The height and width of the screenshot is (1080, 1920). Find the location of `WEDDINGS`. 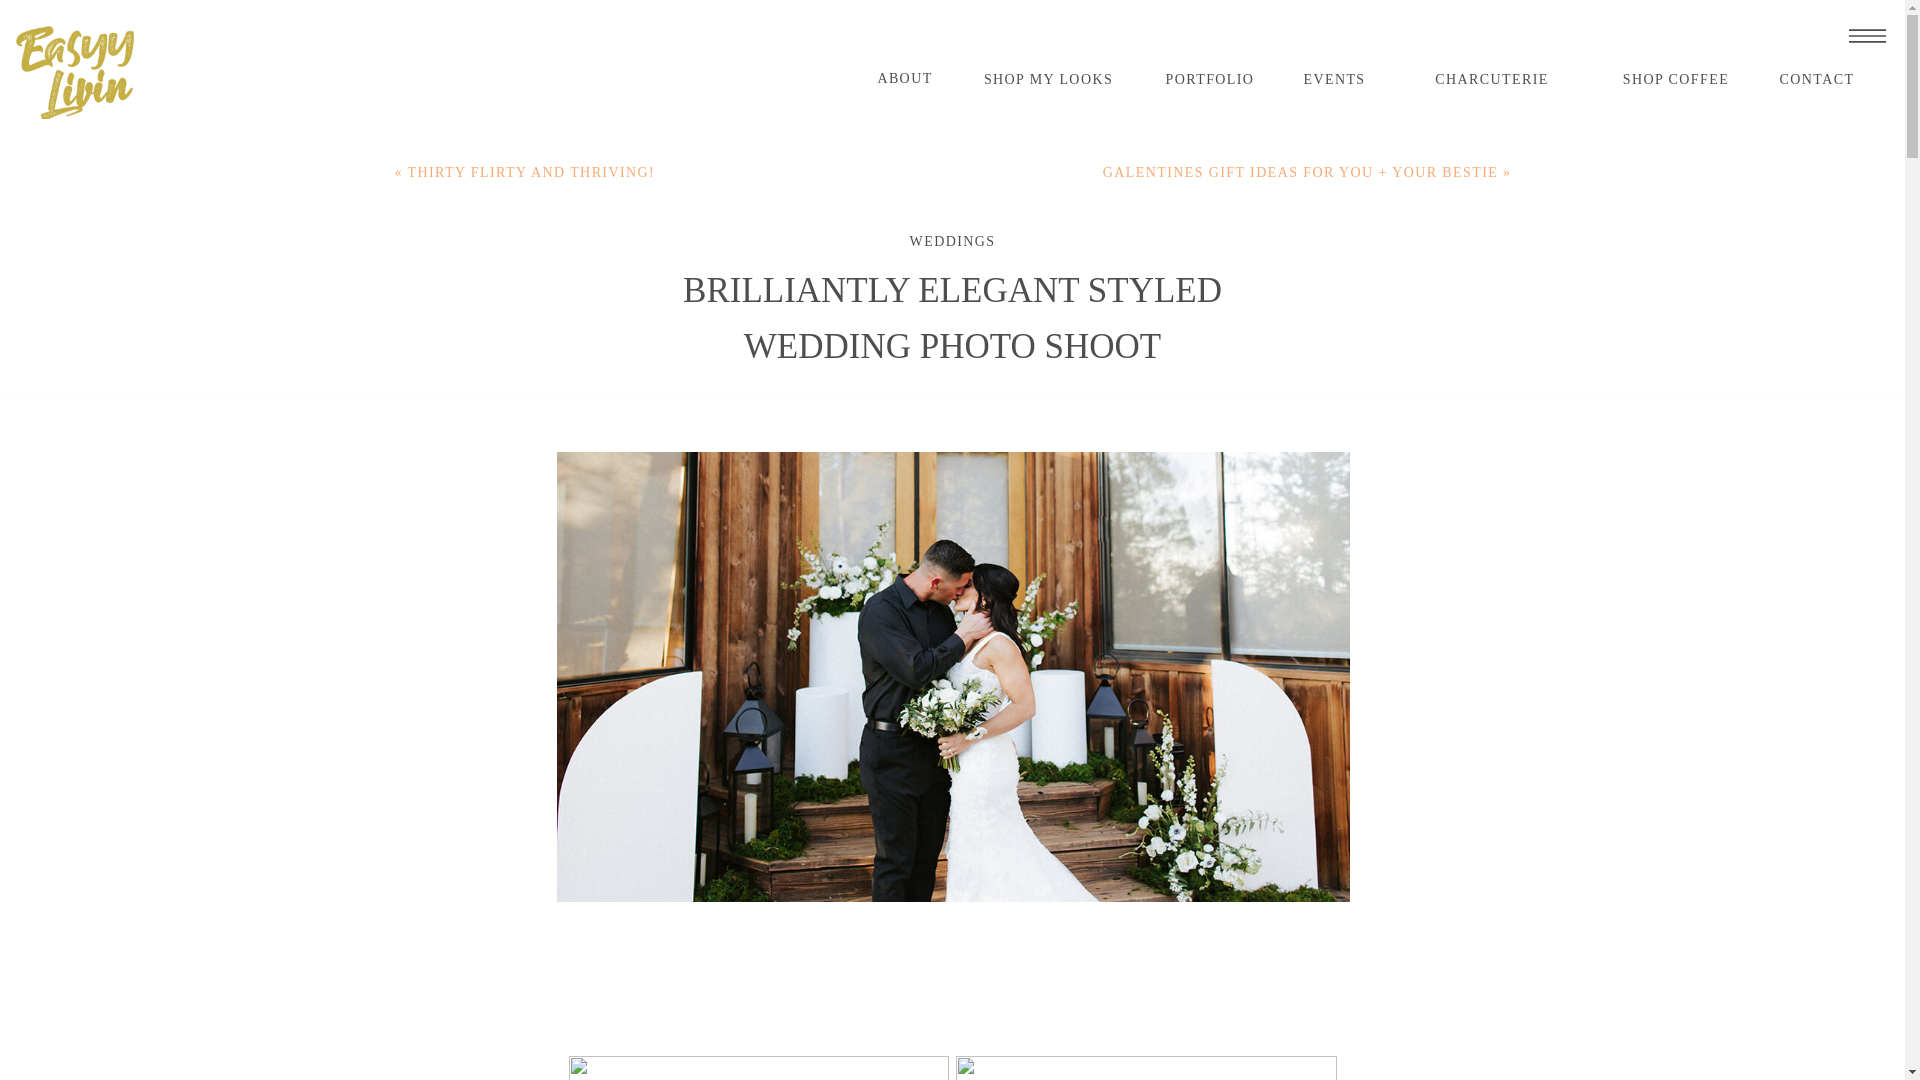

WEDDINGS is located at coordinates (953, 242).